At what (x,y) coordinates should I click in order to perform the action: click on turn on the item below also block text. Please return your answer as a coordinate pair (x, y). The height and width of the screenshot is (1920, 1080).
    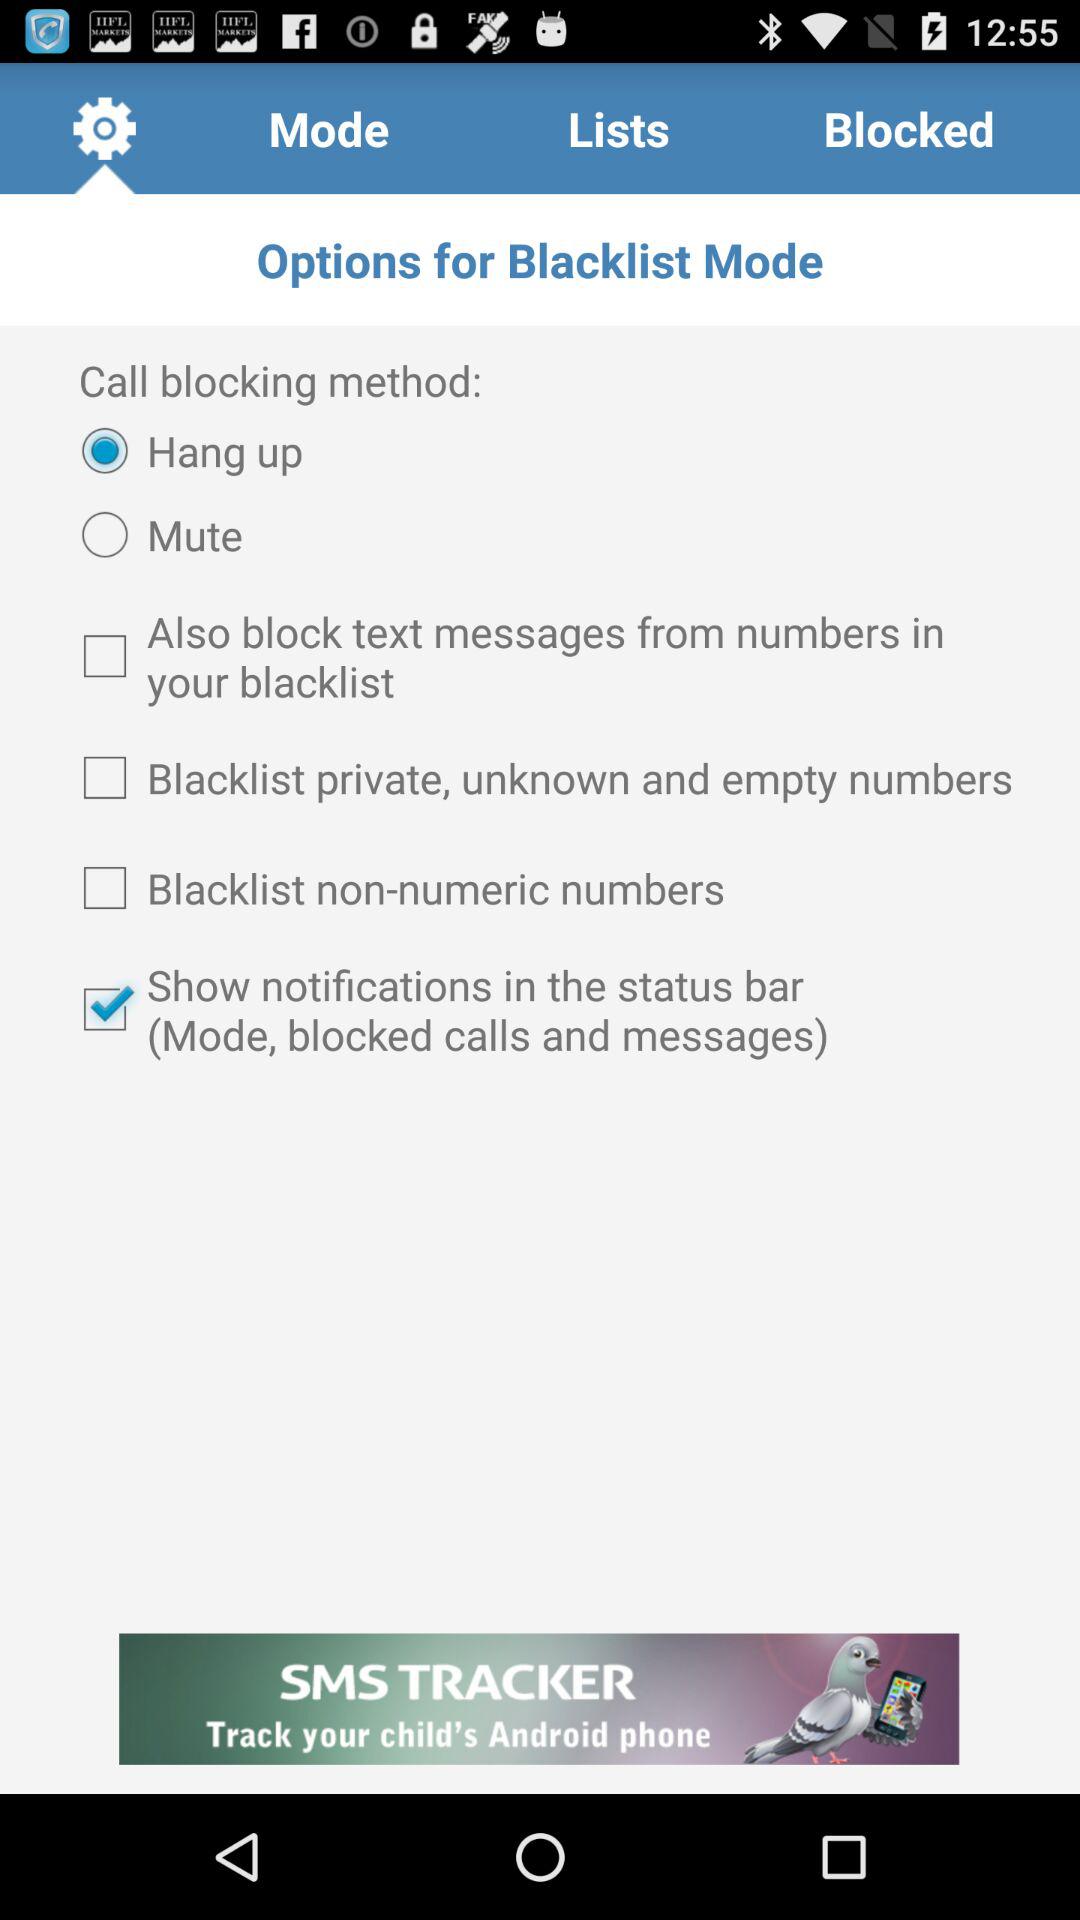
    Looking at the image, I should click on (540, 777).